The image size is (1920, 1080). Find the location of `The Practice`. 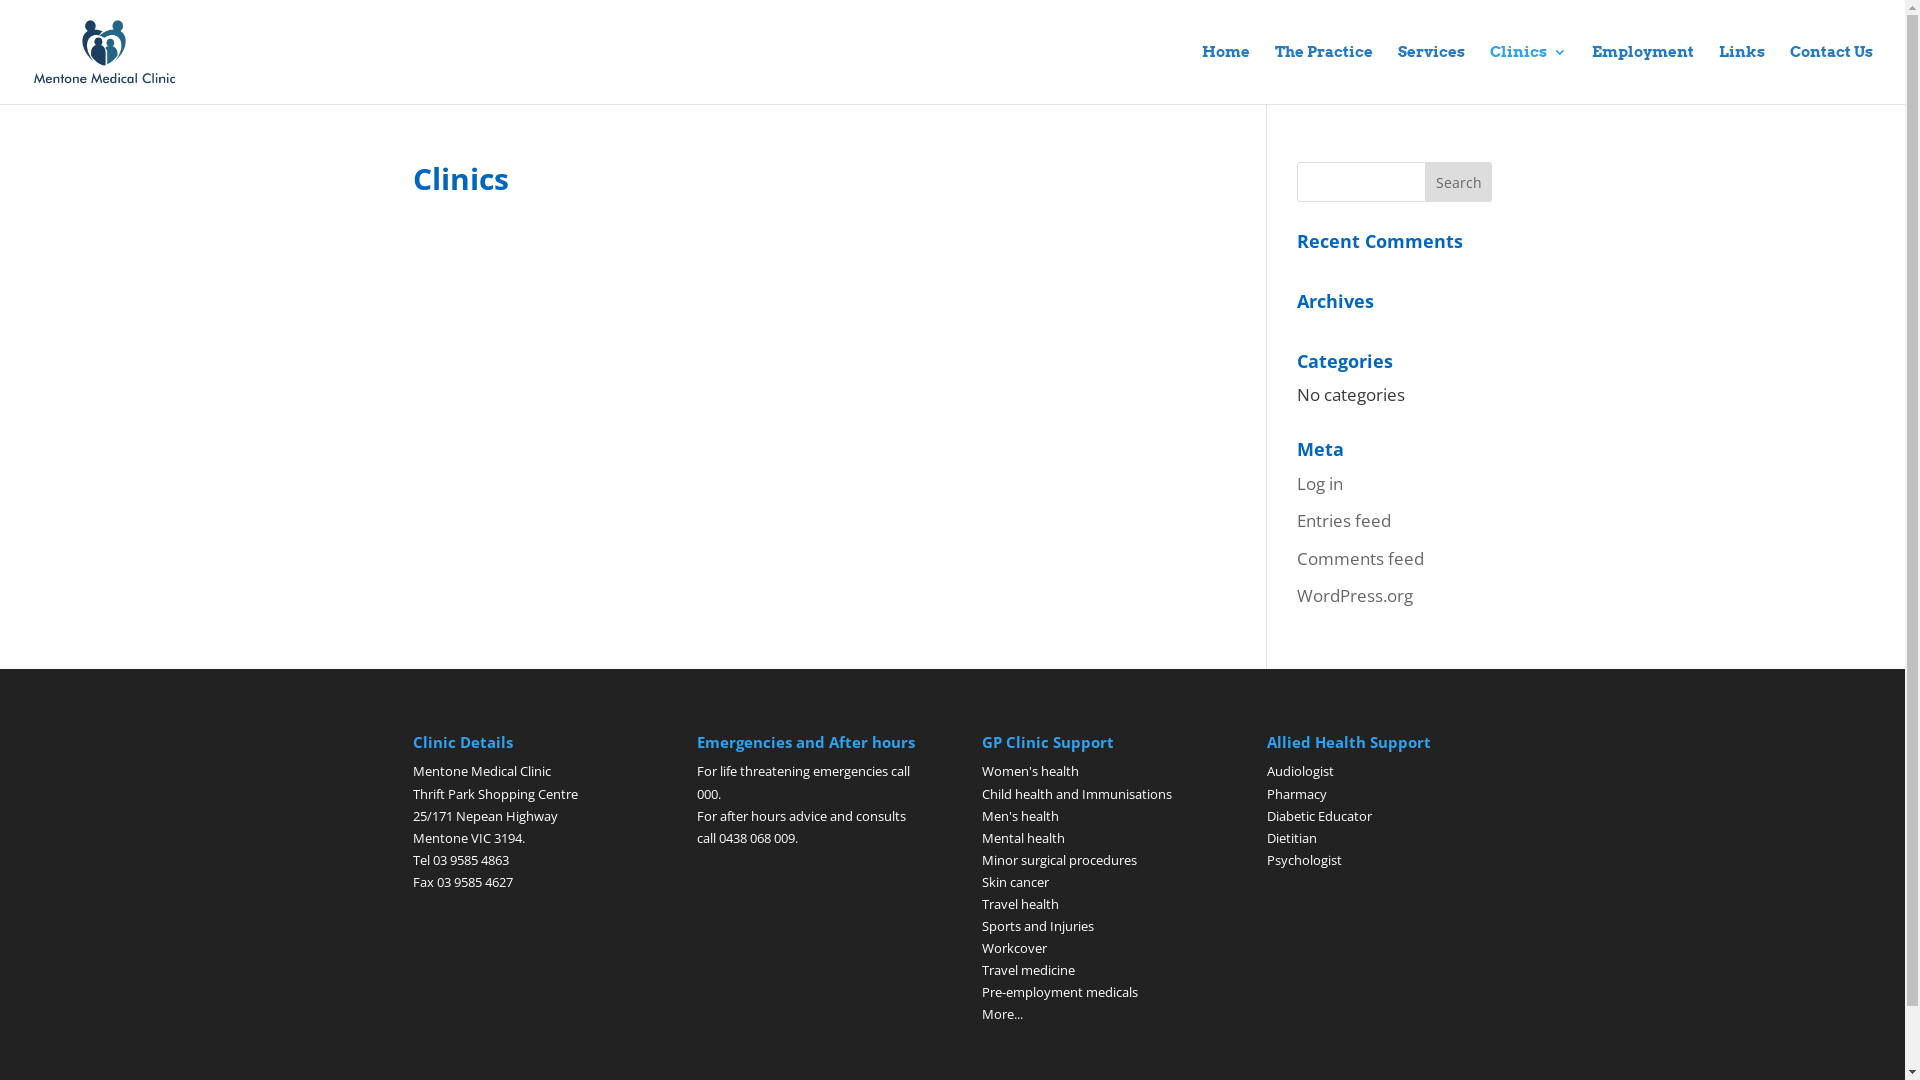

The Practice is located at coordinates (1324, 74).